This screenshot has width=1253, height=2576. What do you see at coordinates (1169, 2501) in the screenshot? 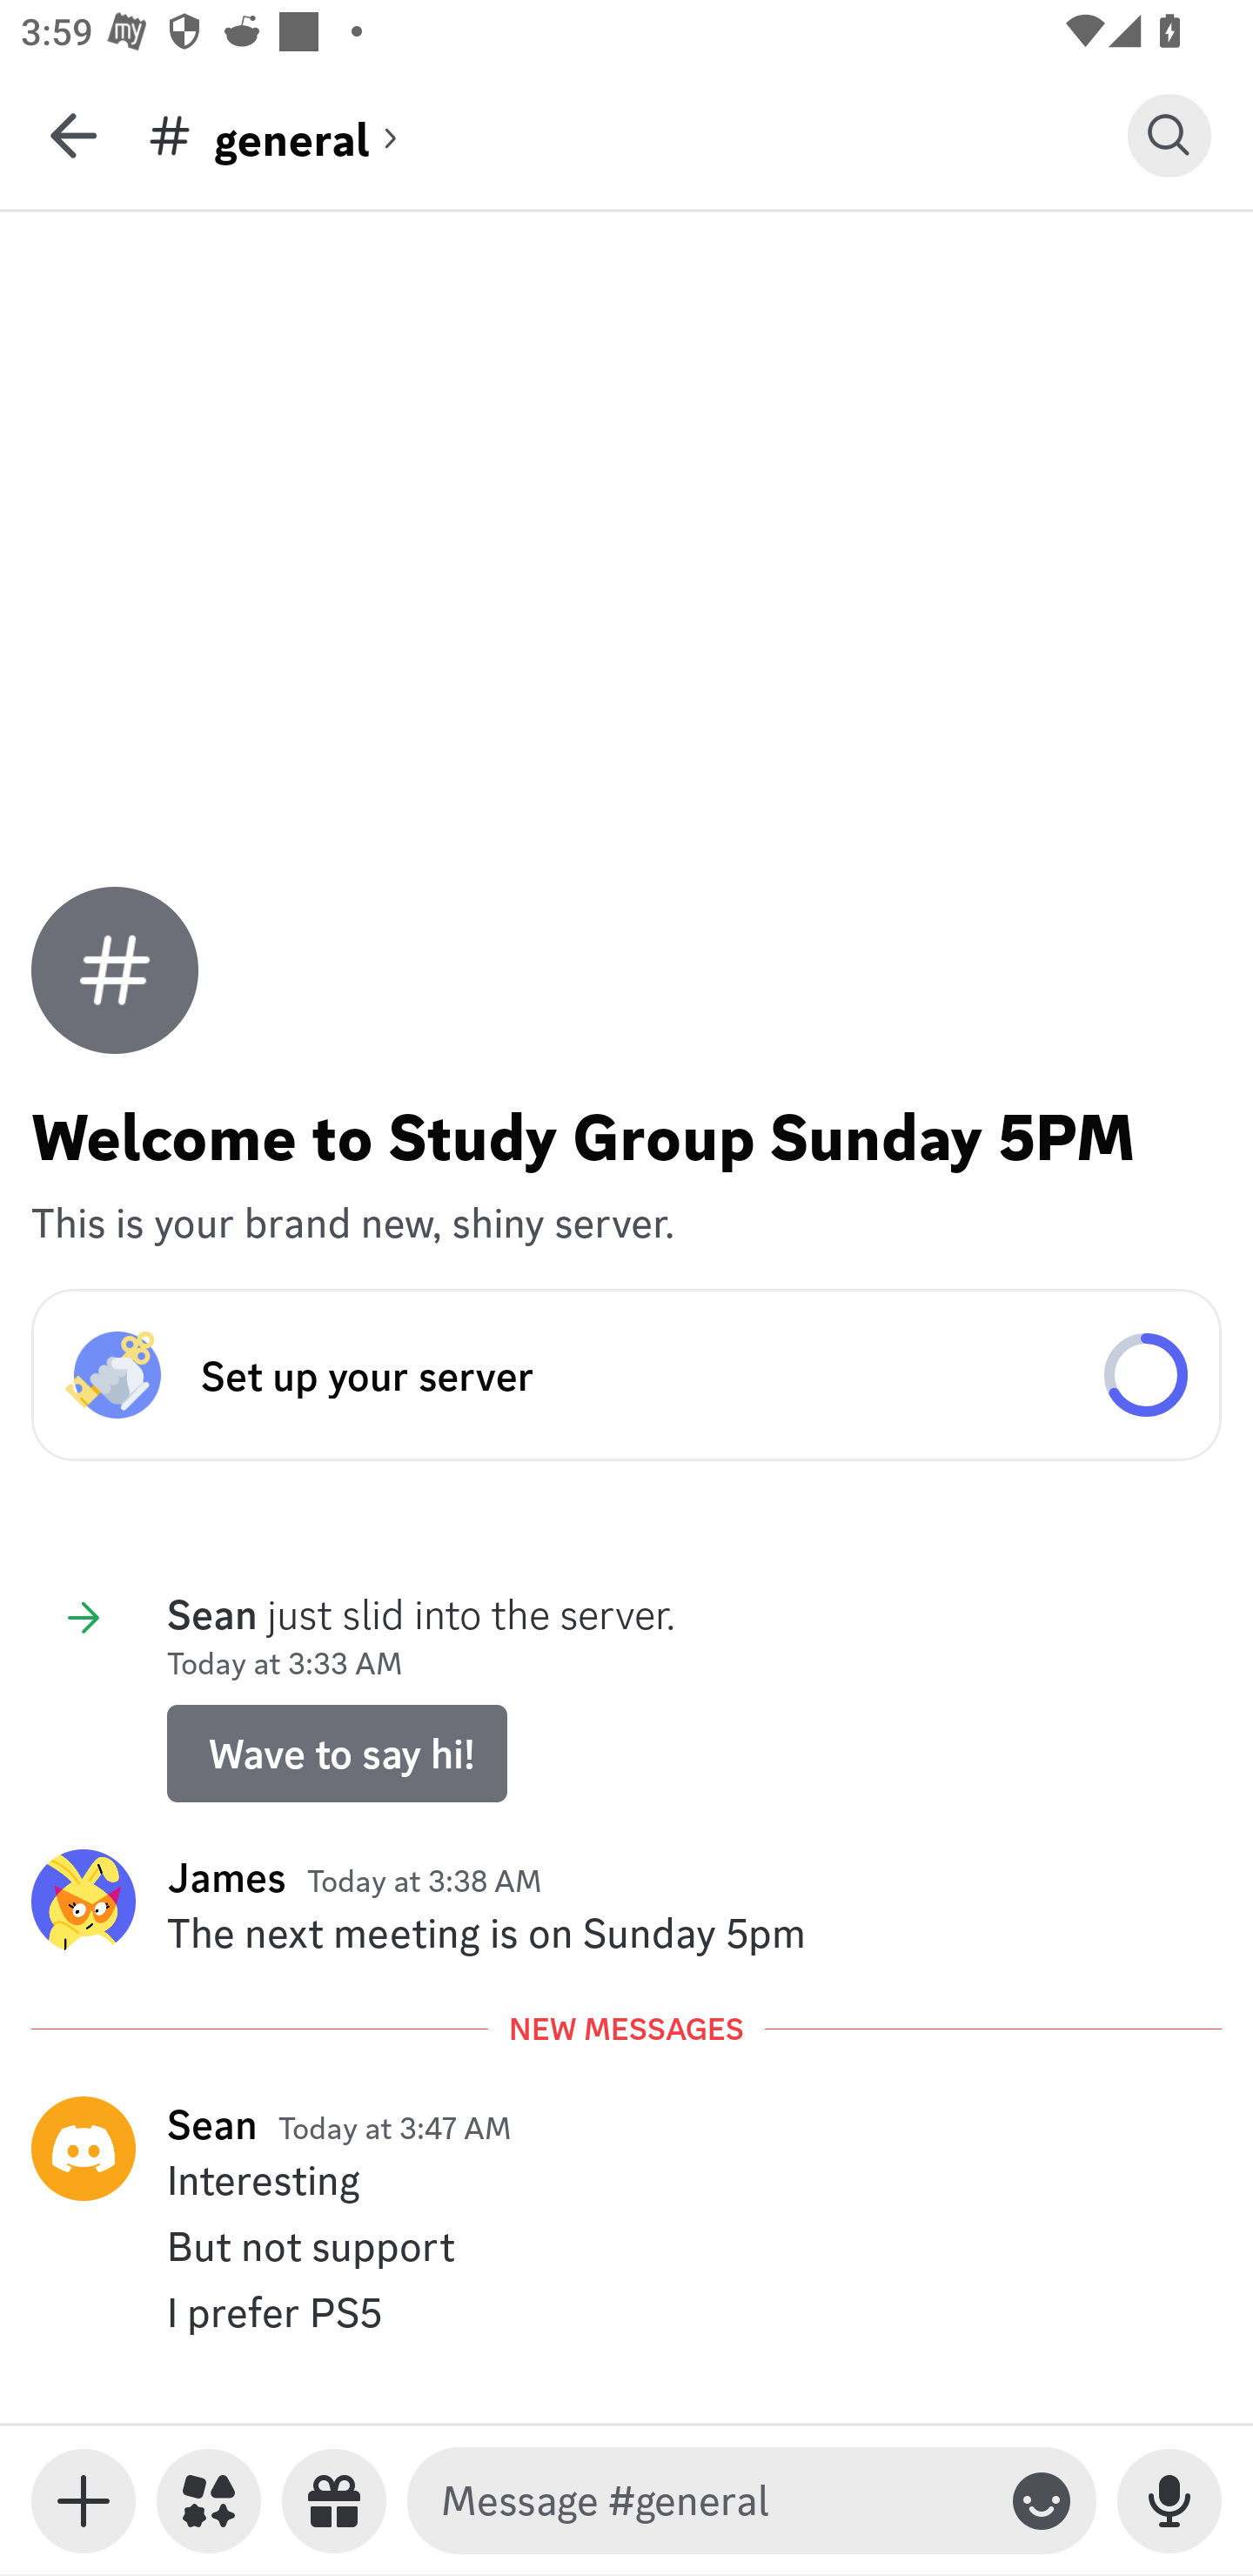
I see `Record Voice Message` at bounding box center [1169, 2501].